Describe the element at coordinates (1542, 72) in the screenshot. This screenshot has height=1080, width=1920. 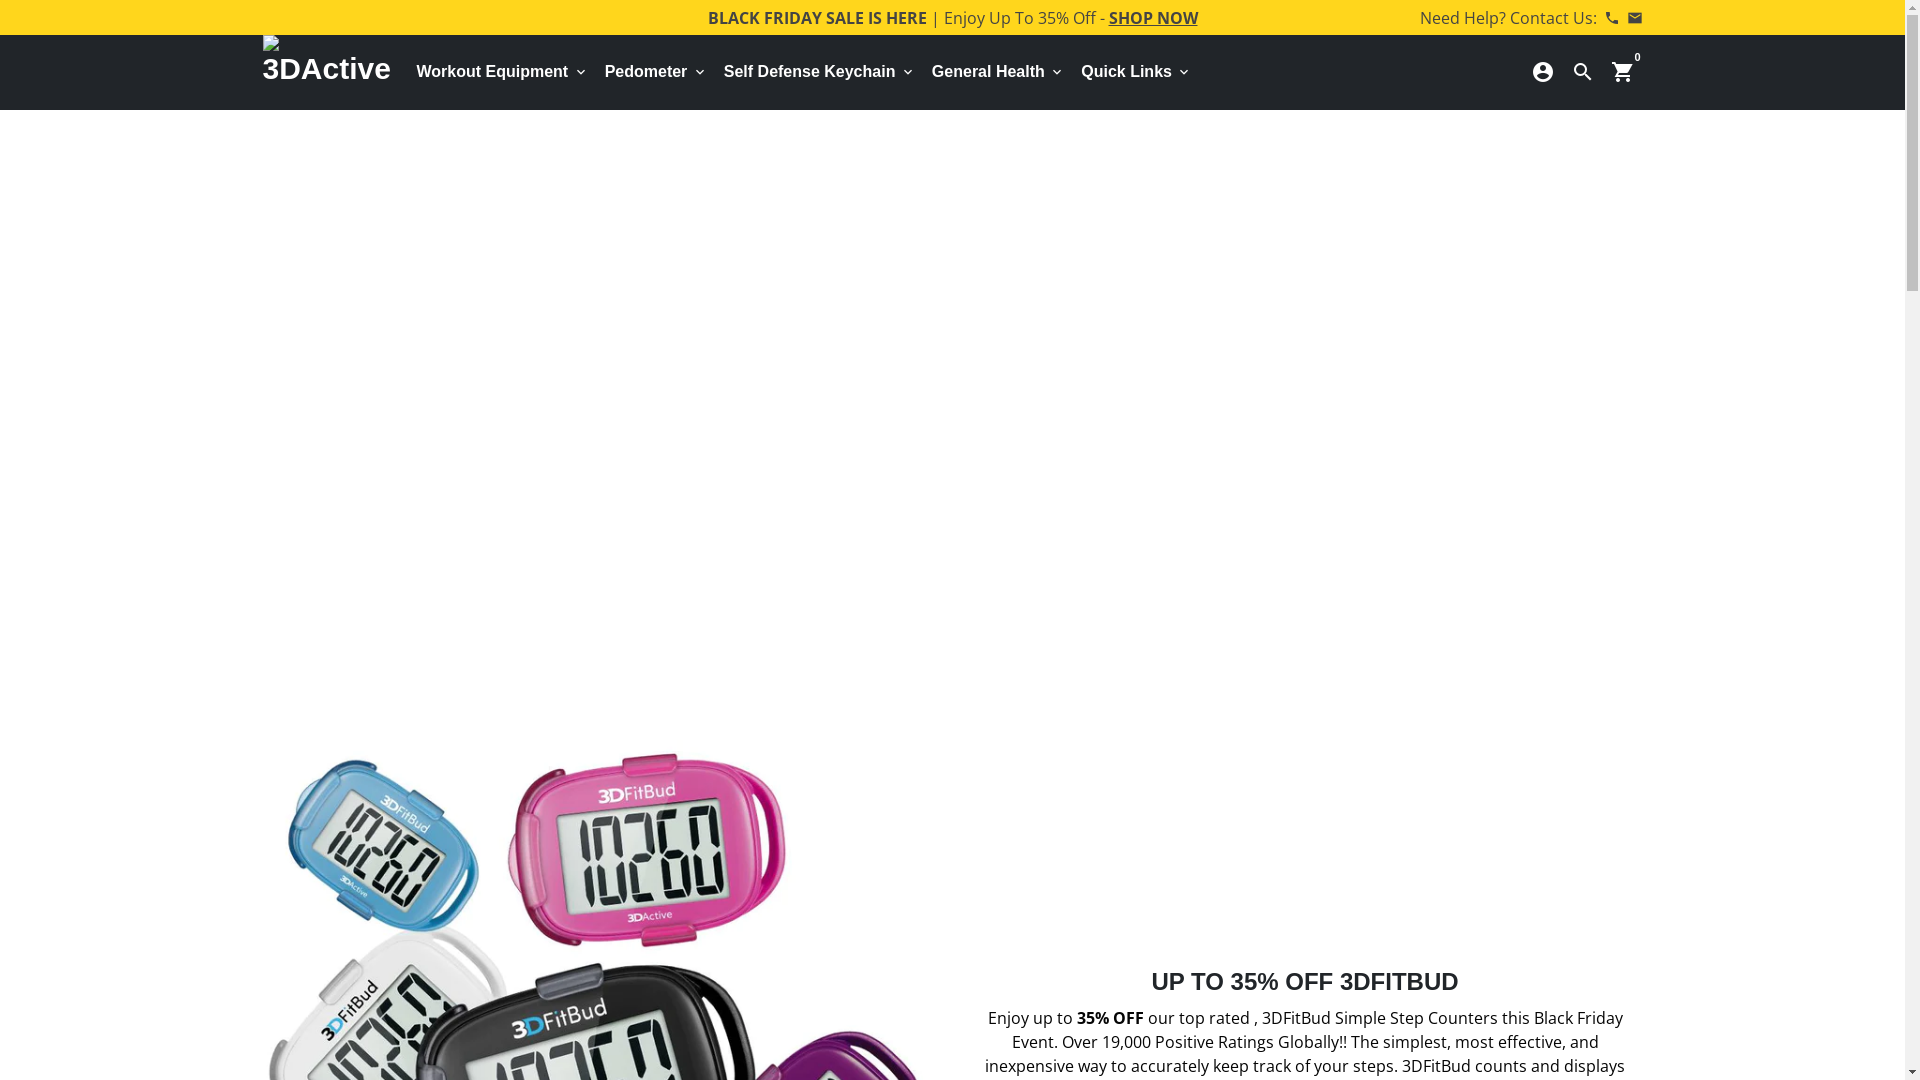
I see `account_circle` at that location.